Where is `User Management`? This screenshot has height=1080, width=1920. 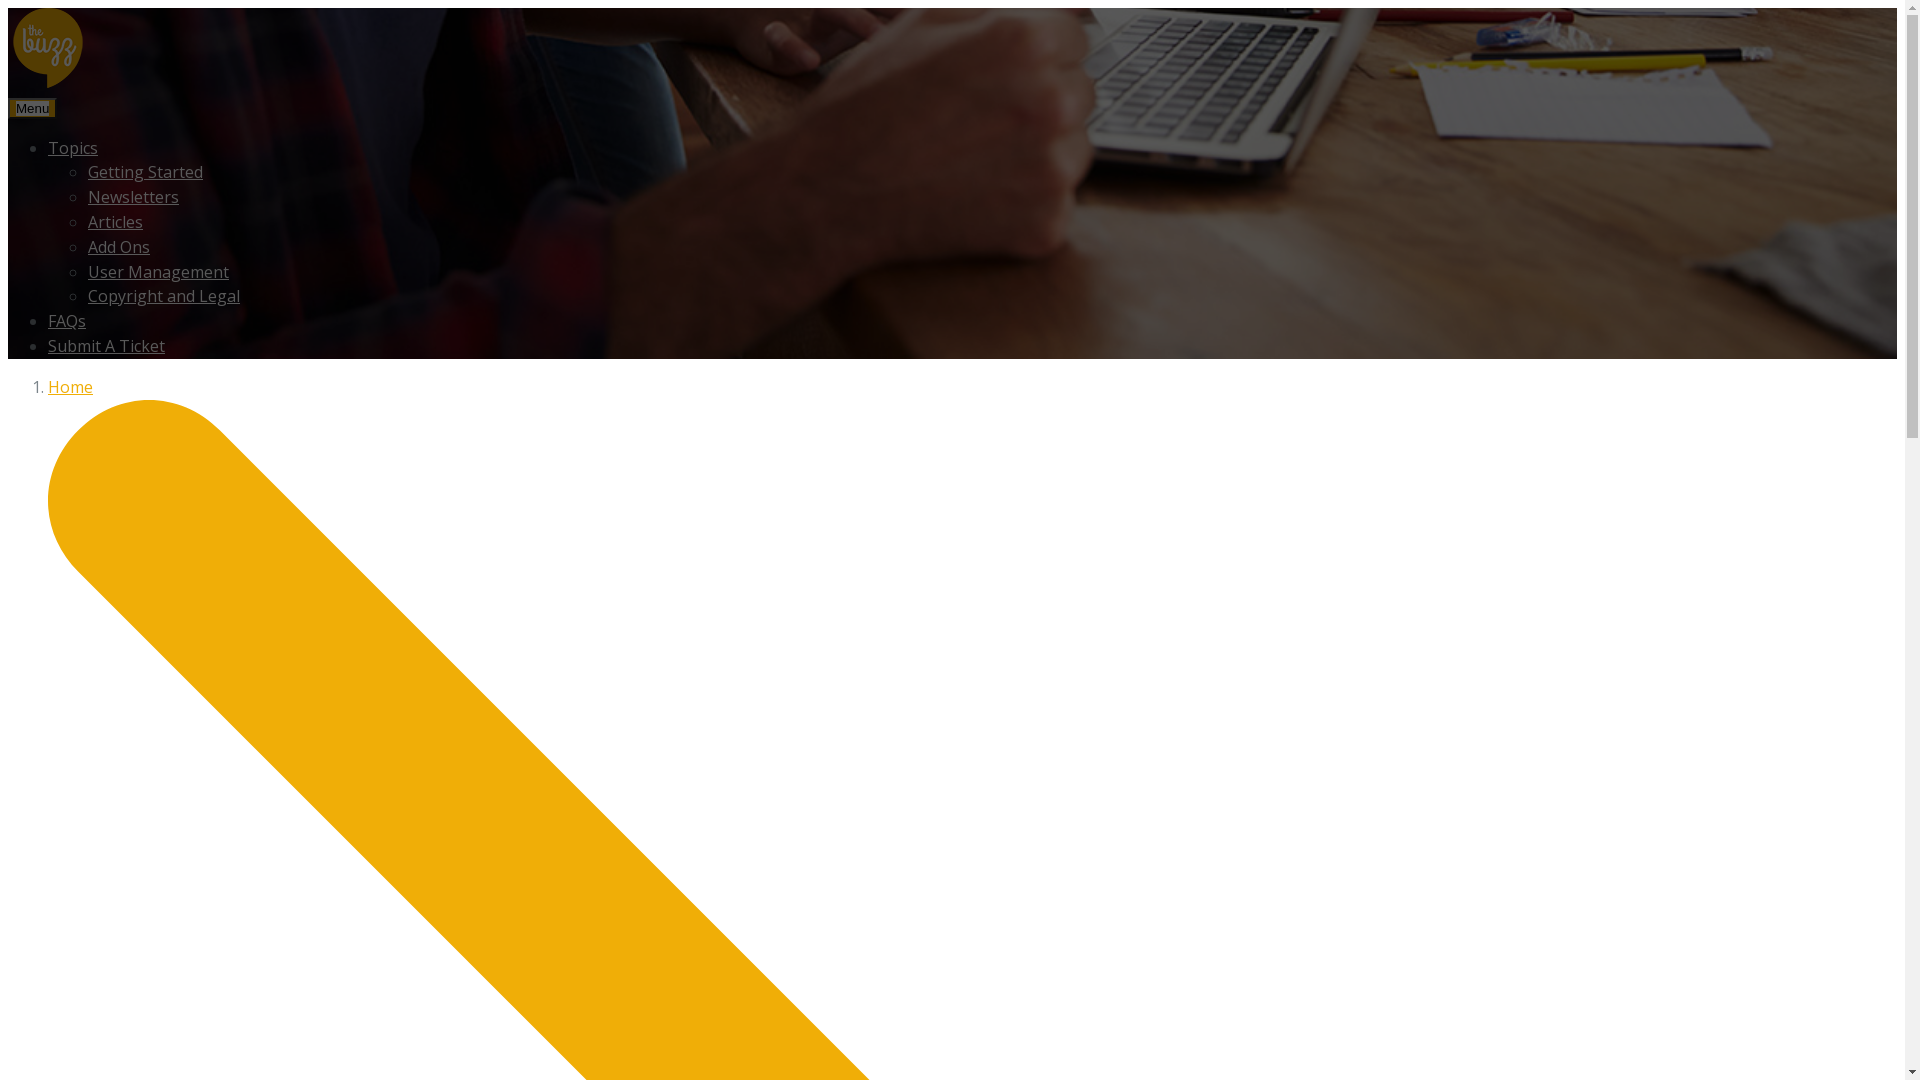
User Management is located at coordinates (158, 272).